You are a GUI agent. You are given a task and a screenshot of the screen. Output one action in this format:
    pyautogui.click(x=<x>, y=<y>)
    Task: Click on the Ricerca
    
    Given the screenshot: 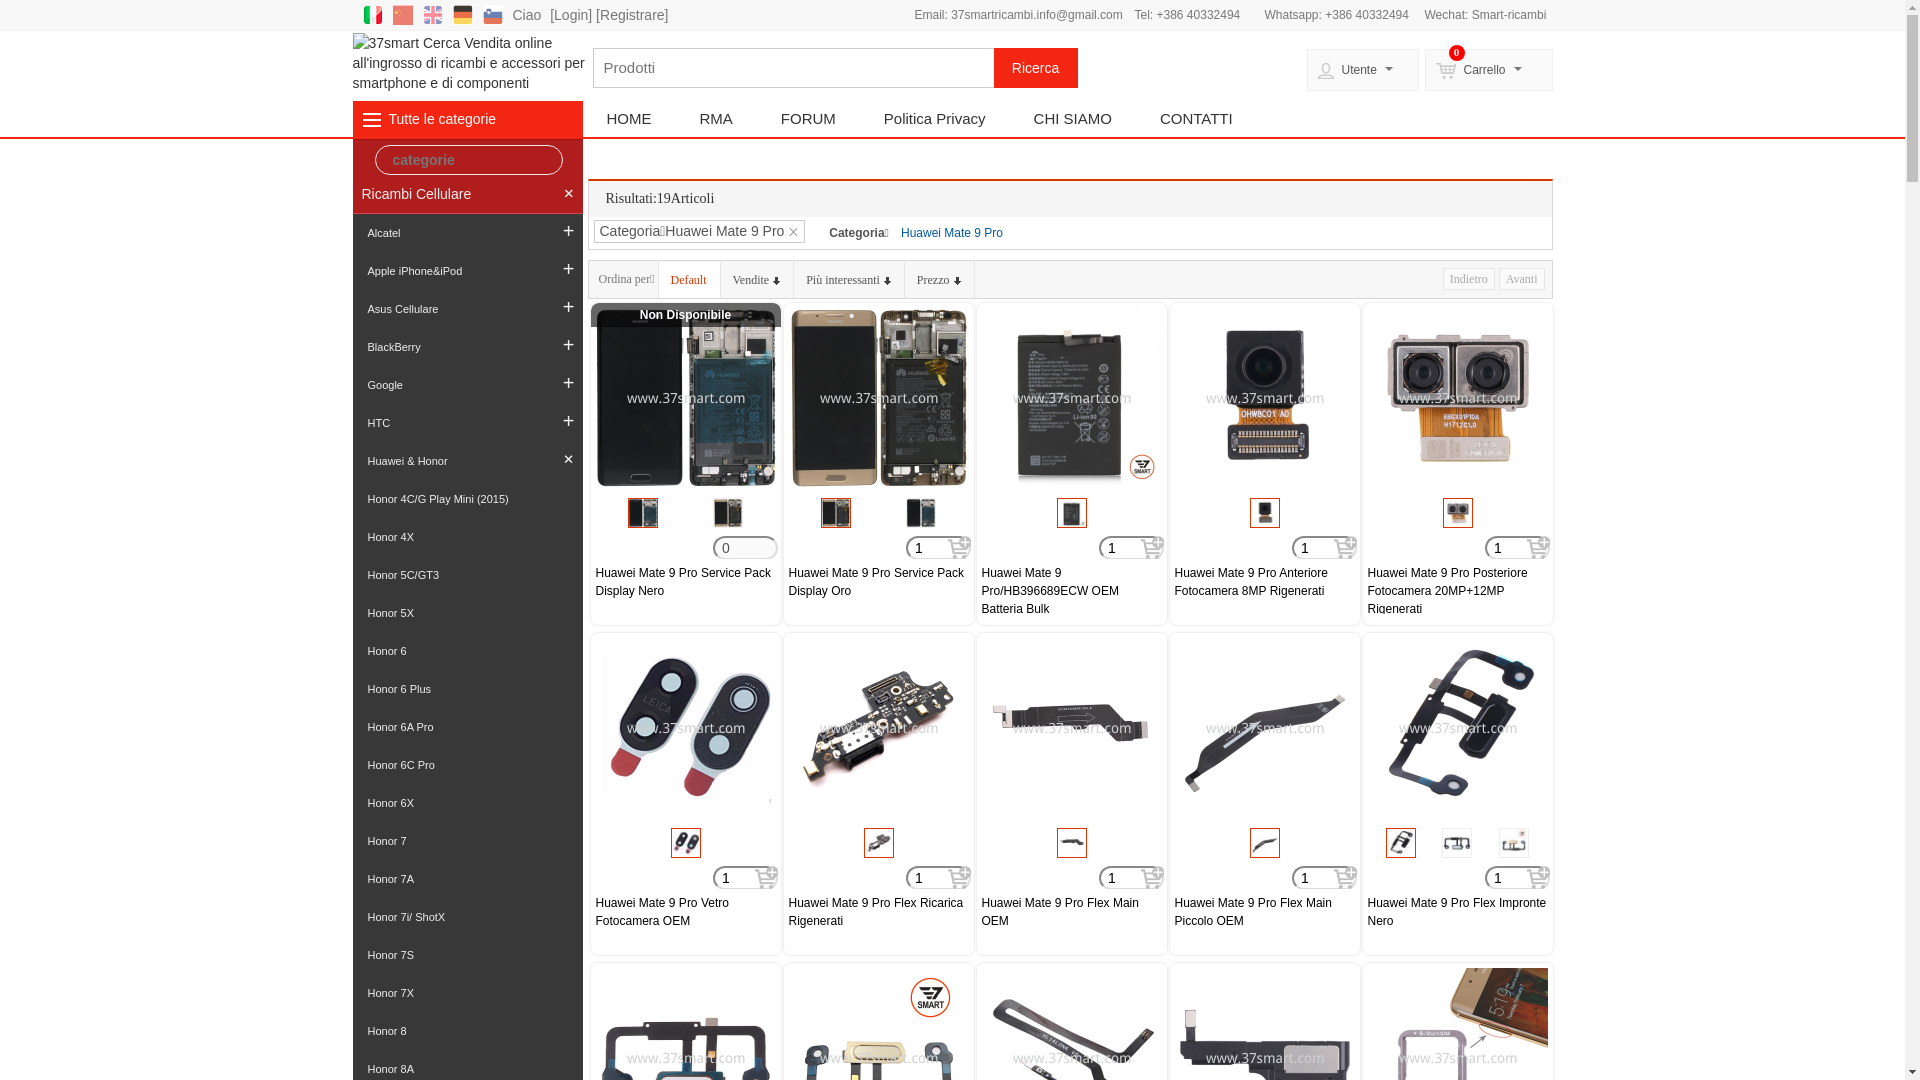 What is the action you would take?
    pyautogui.click(x=1036, y=68)
    